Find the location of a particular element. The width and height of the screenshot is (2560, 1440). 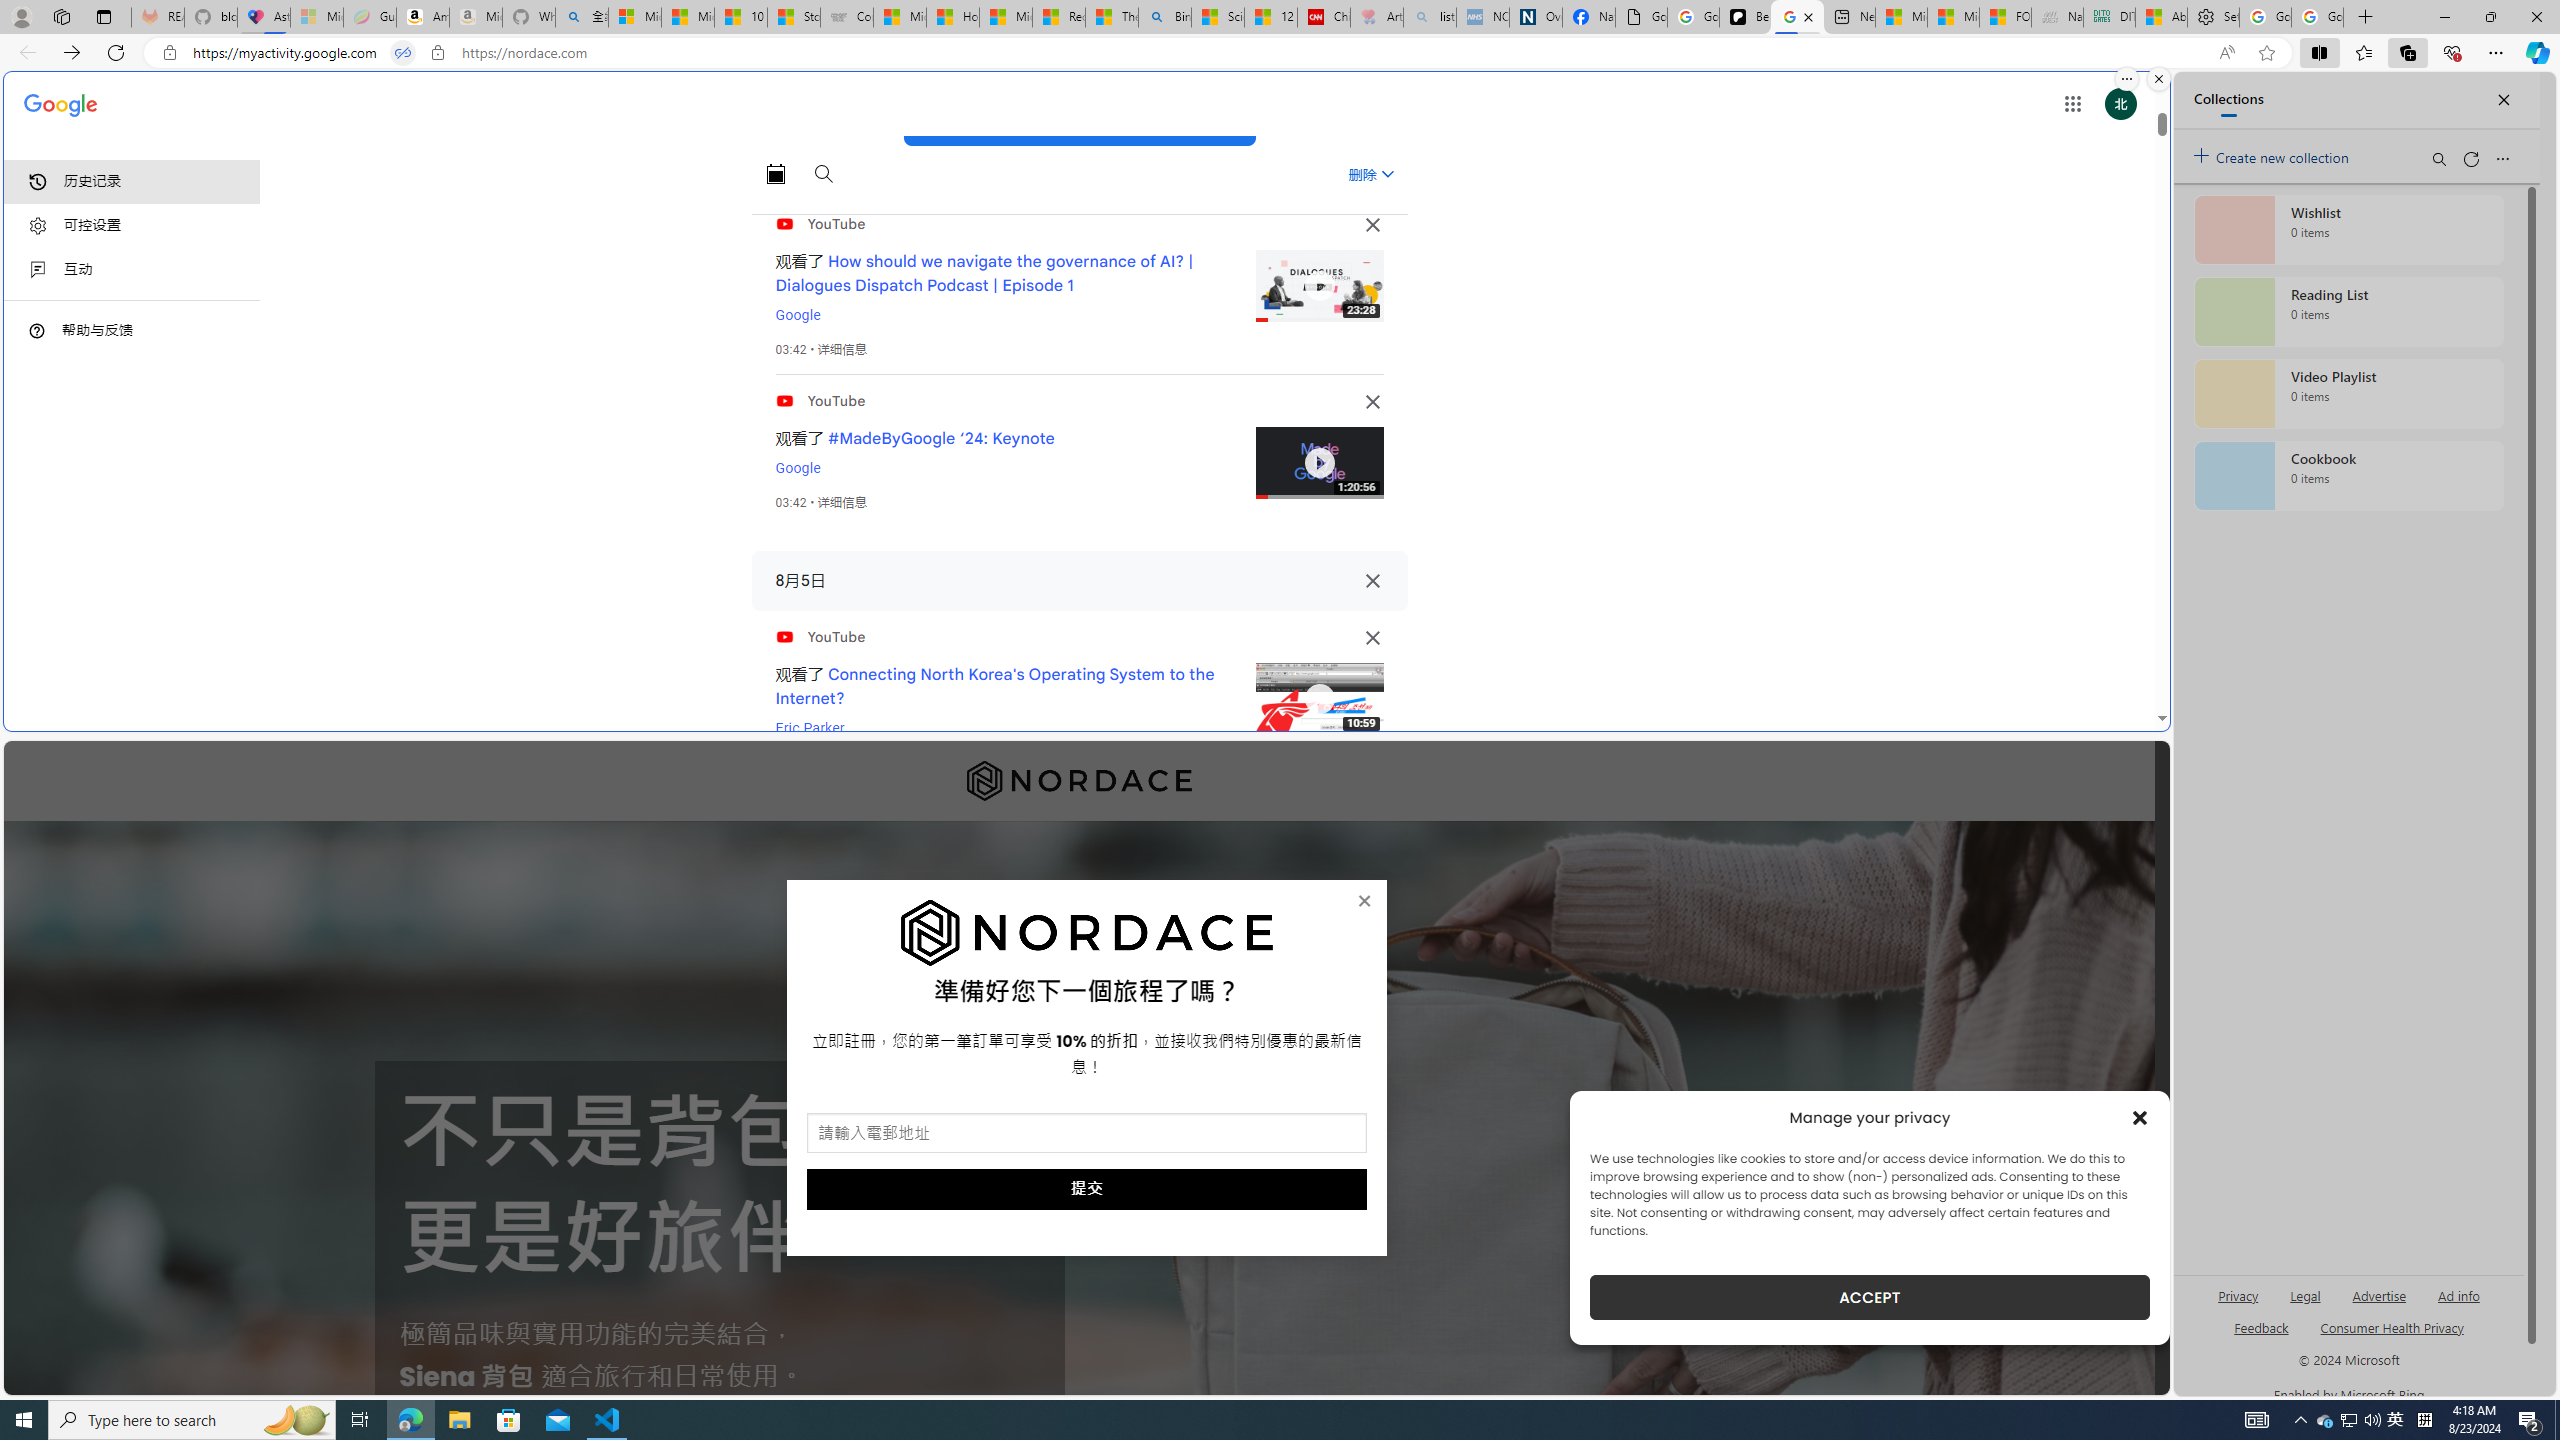

Class: DI7Mnf NMm5M is located at coordinates (1372, 580).